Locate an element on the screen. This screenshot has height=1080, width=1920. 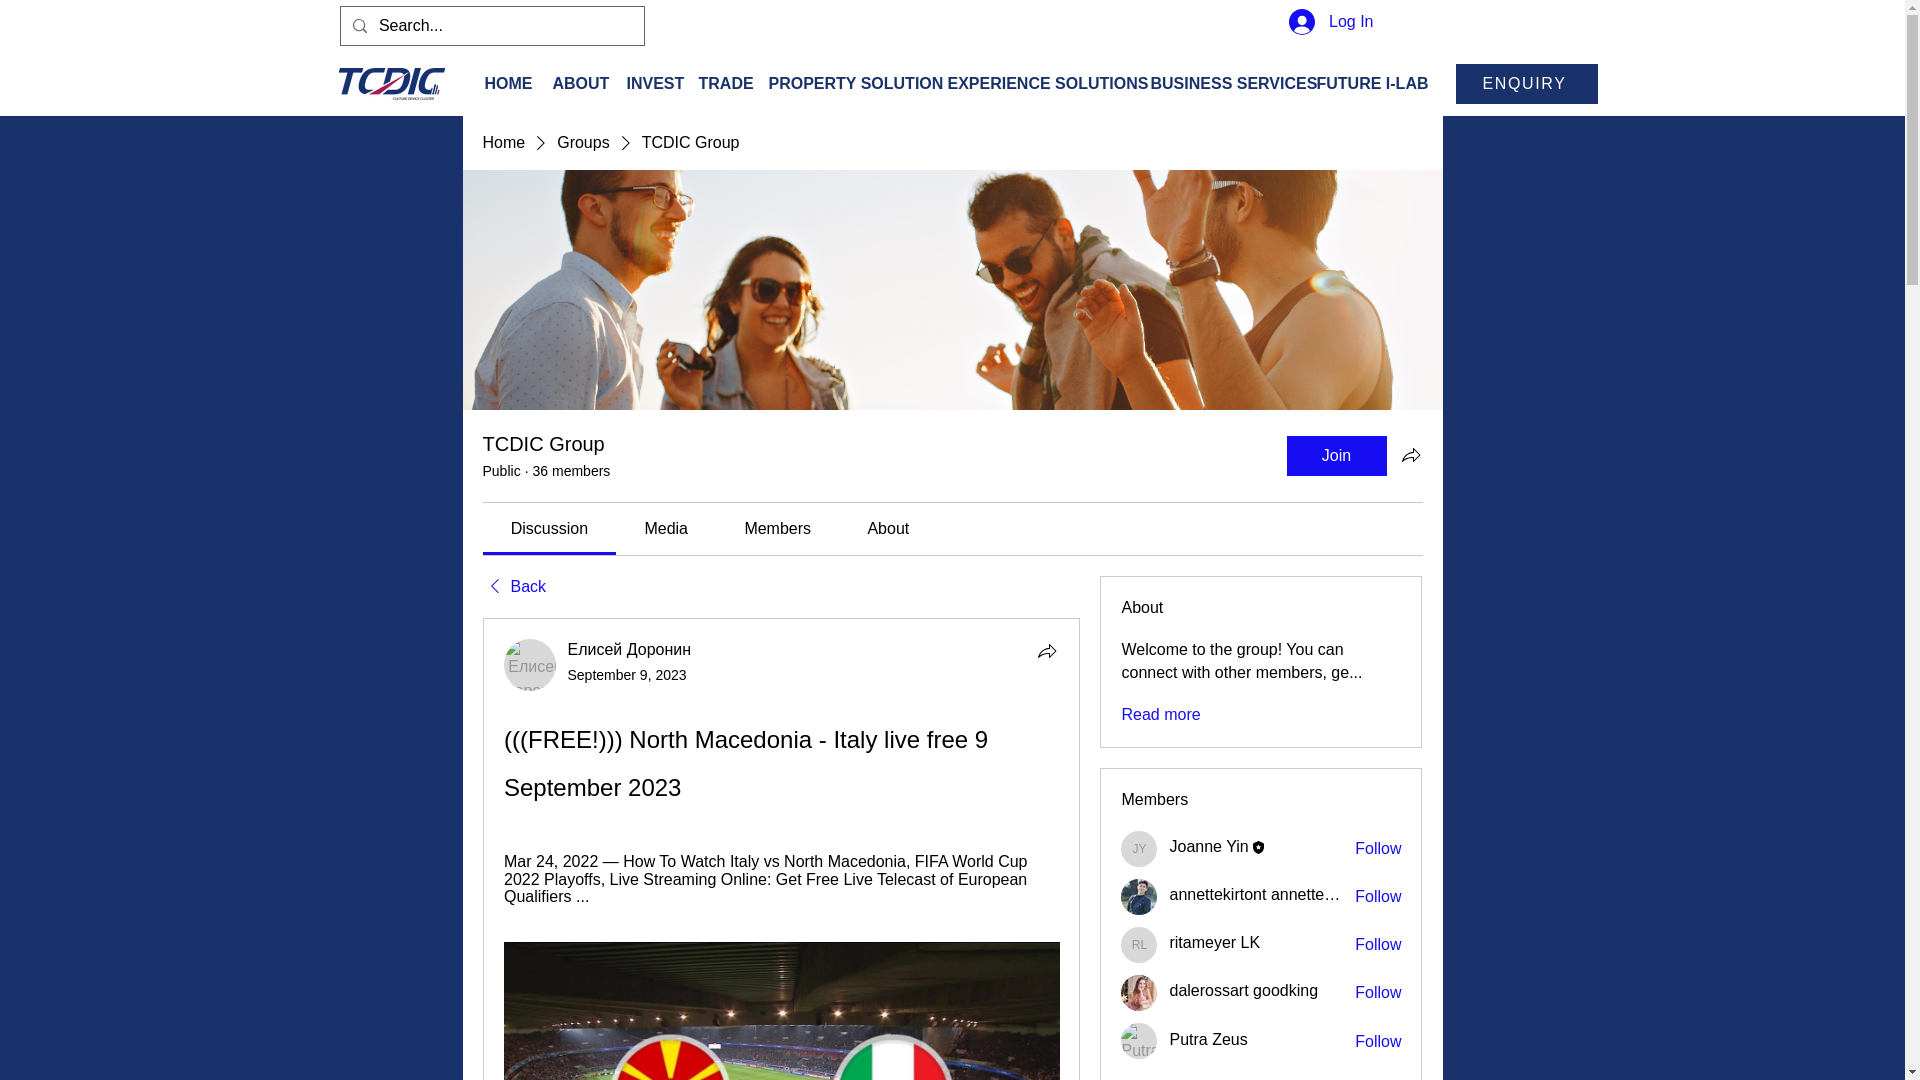
dalerossart goodking is located at coordinates (1139, 992).